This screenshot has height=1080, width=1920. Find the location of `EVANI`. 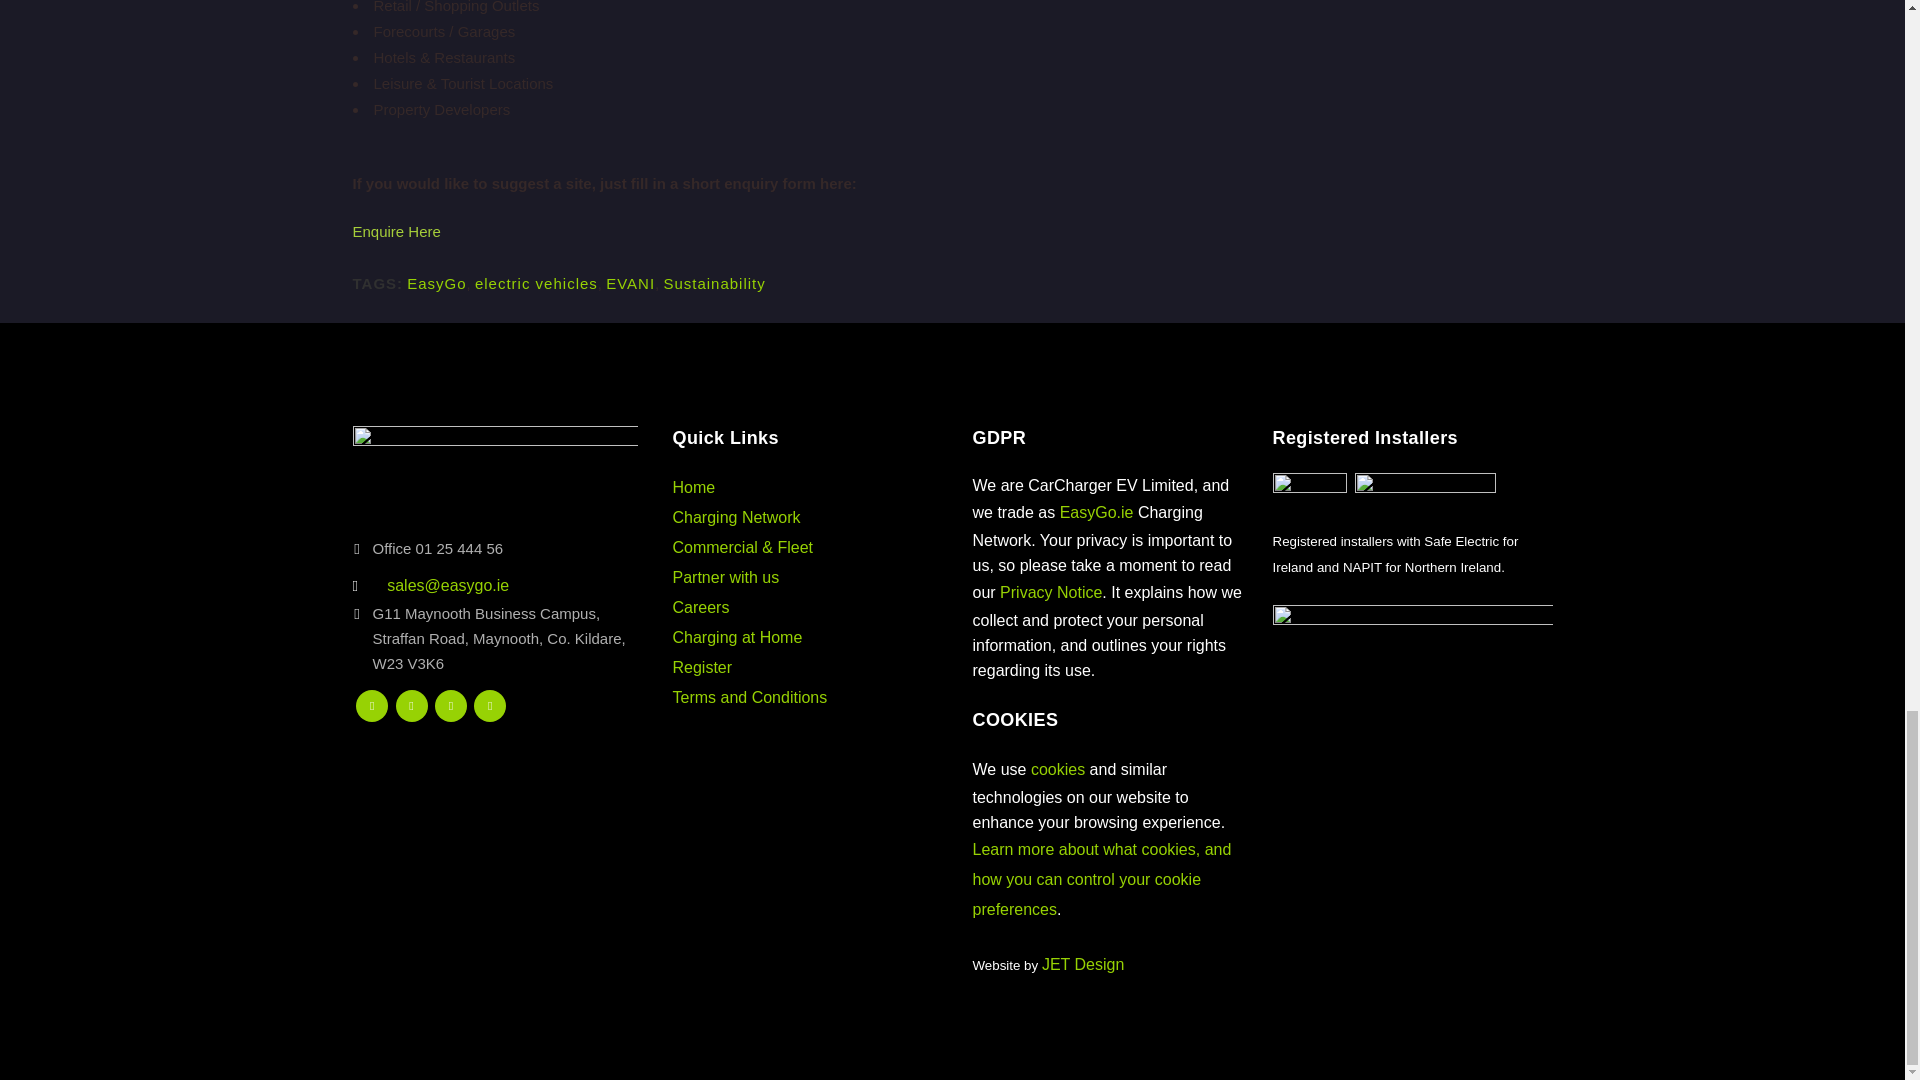

EVANI is located at coordinates (630, 283).